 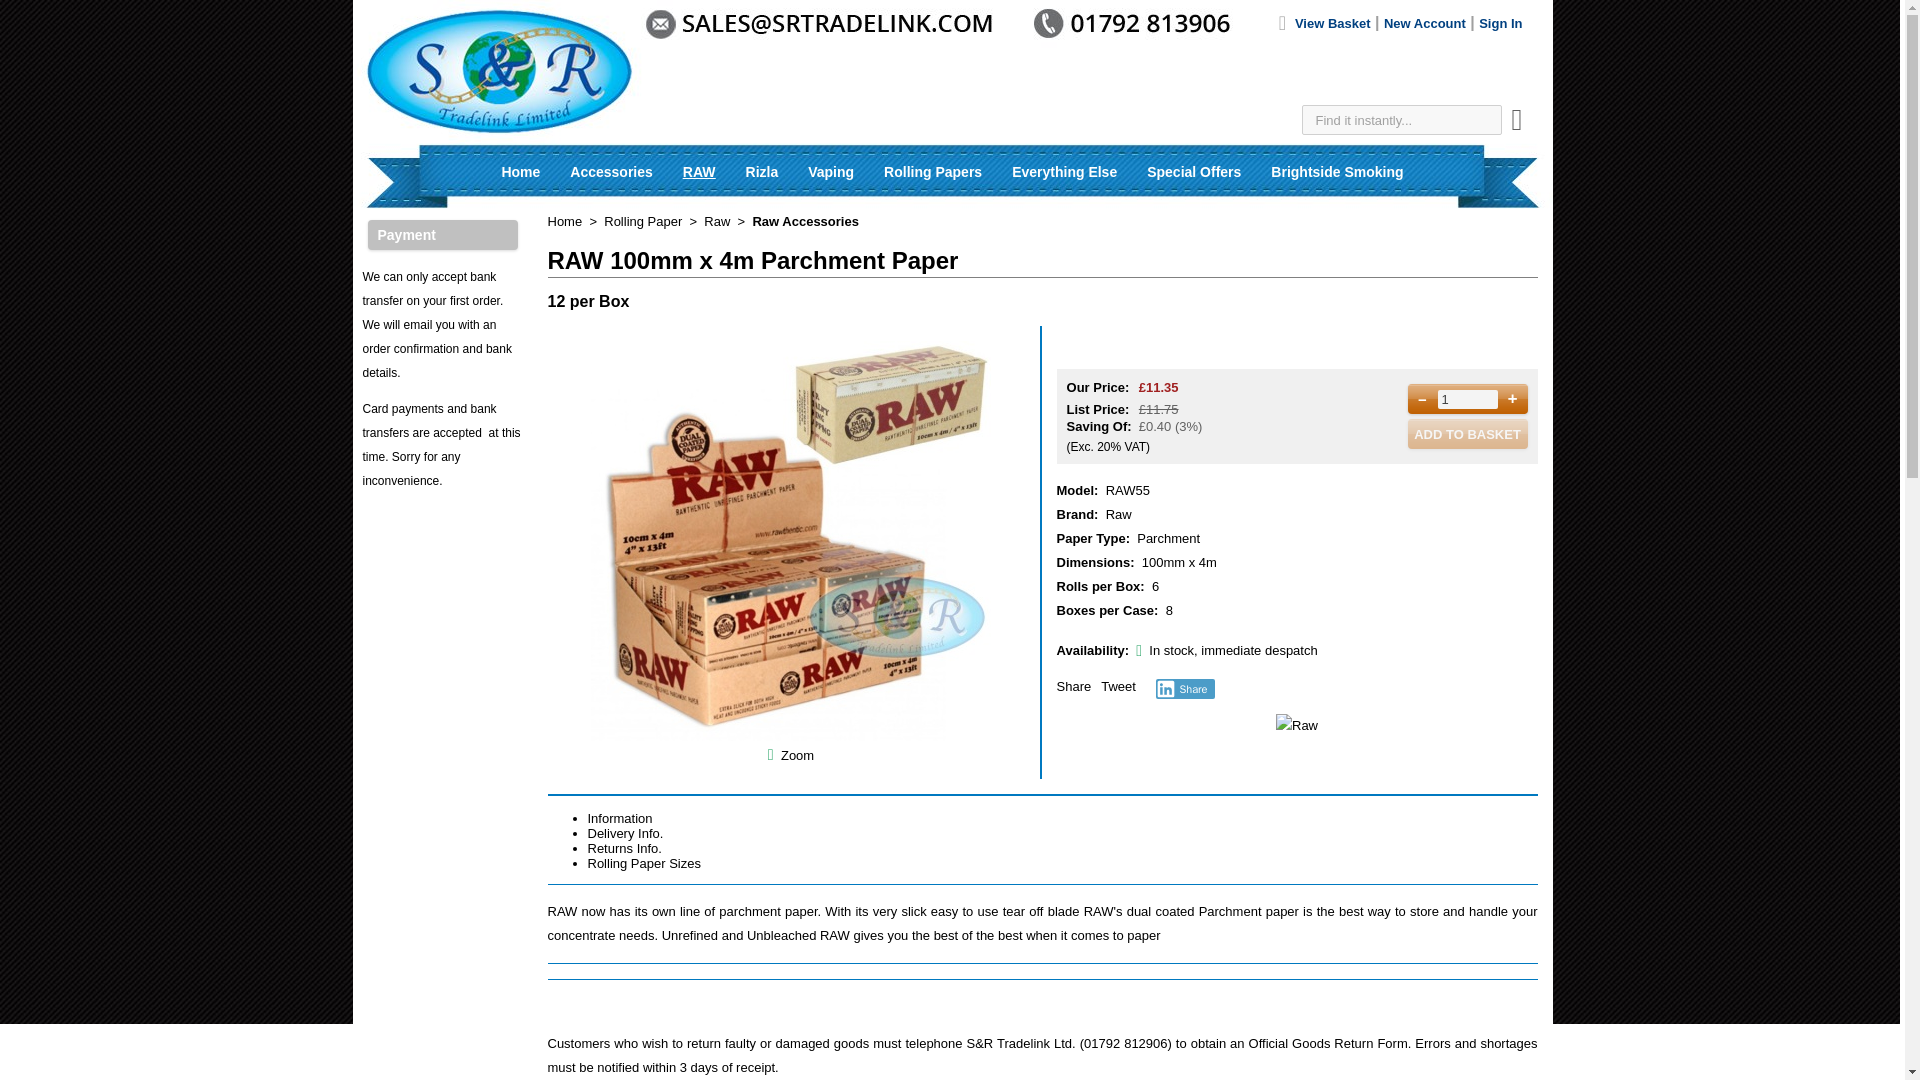 I want to click on Rolling Paper, so click(x=642, y=220).